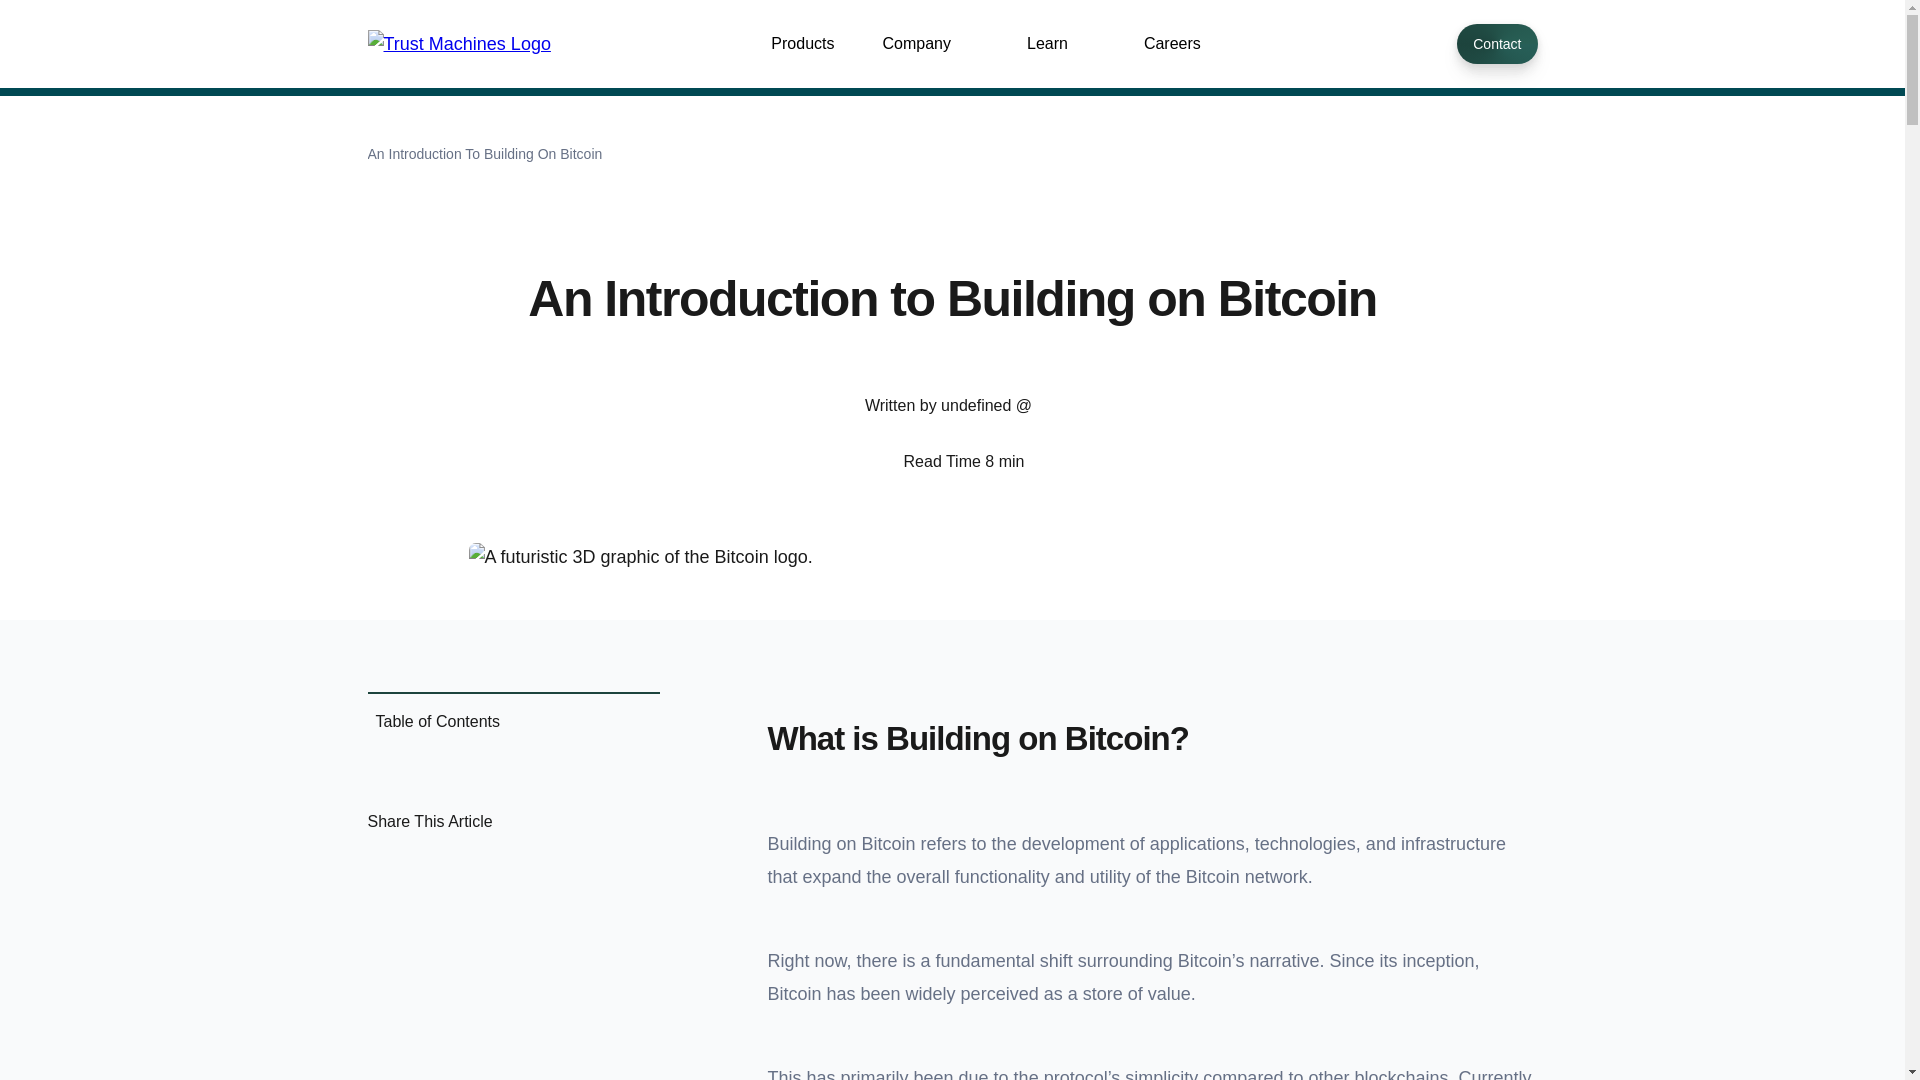 The image size is (1920, 1080). What do you see at coordinates (1497, 43) in the screenshot?
I see `Contact` at bounding box center [1497, 43].